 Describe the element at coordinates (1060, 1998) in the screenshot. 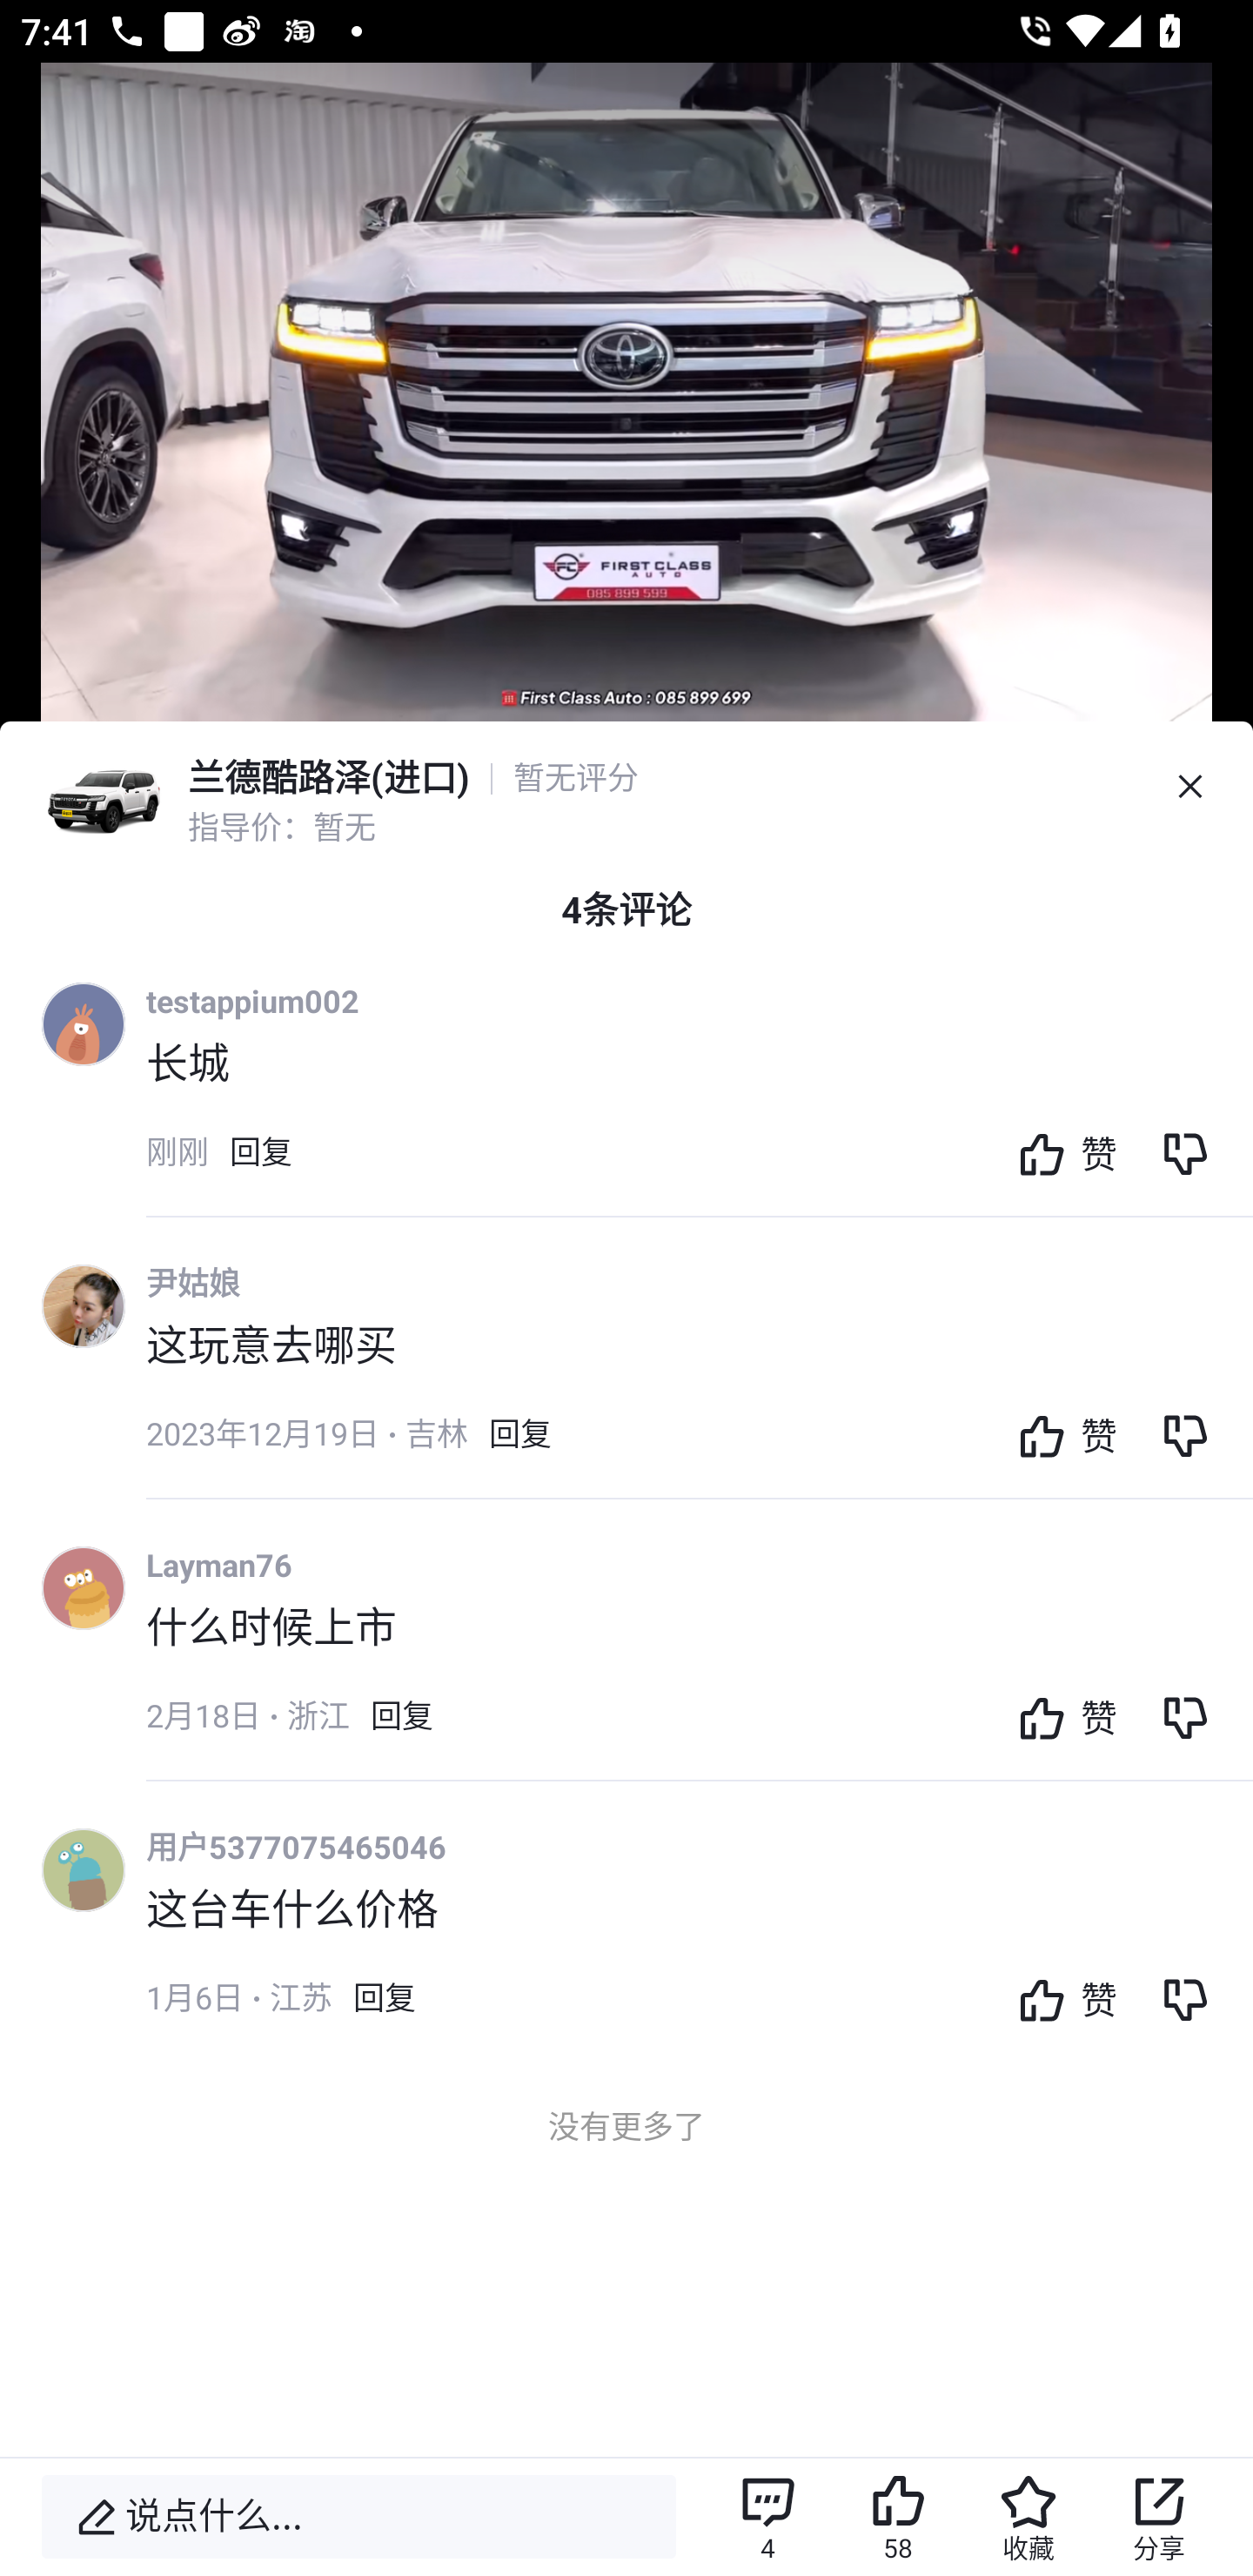

I see `赞` at that location.